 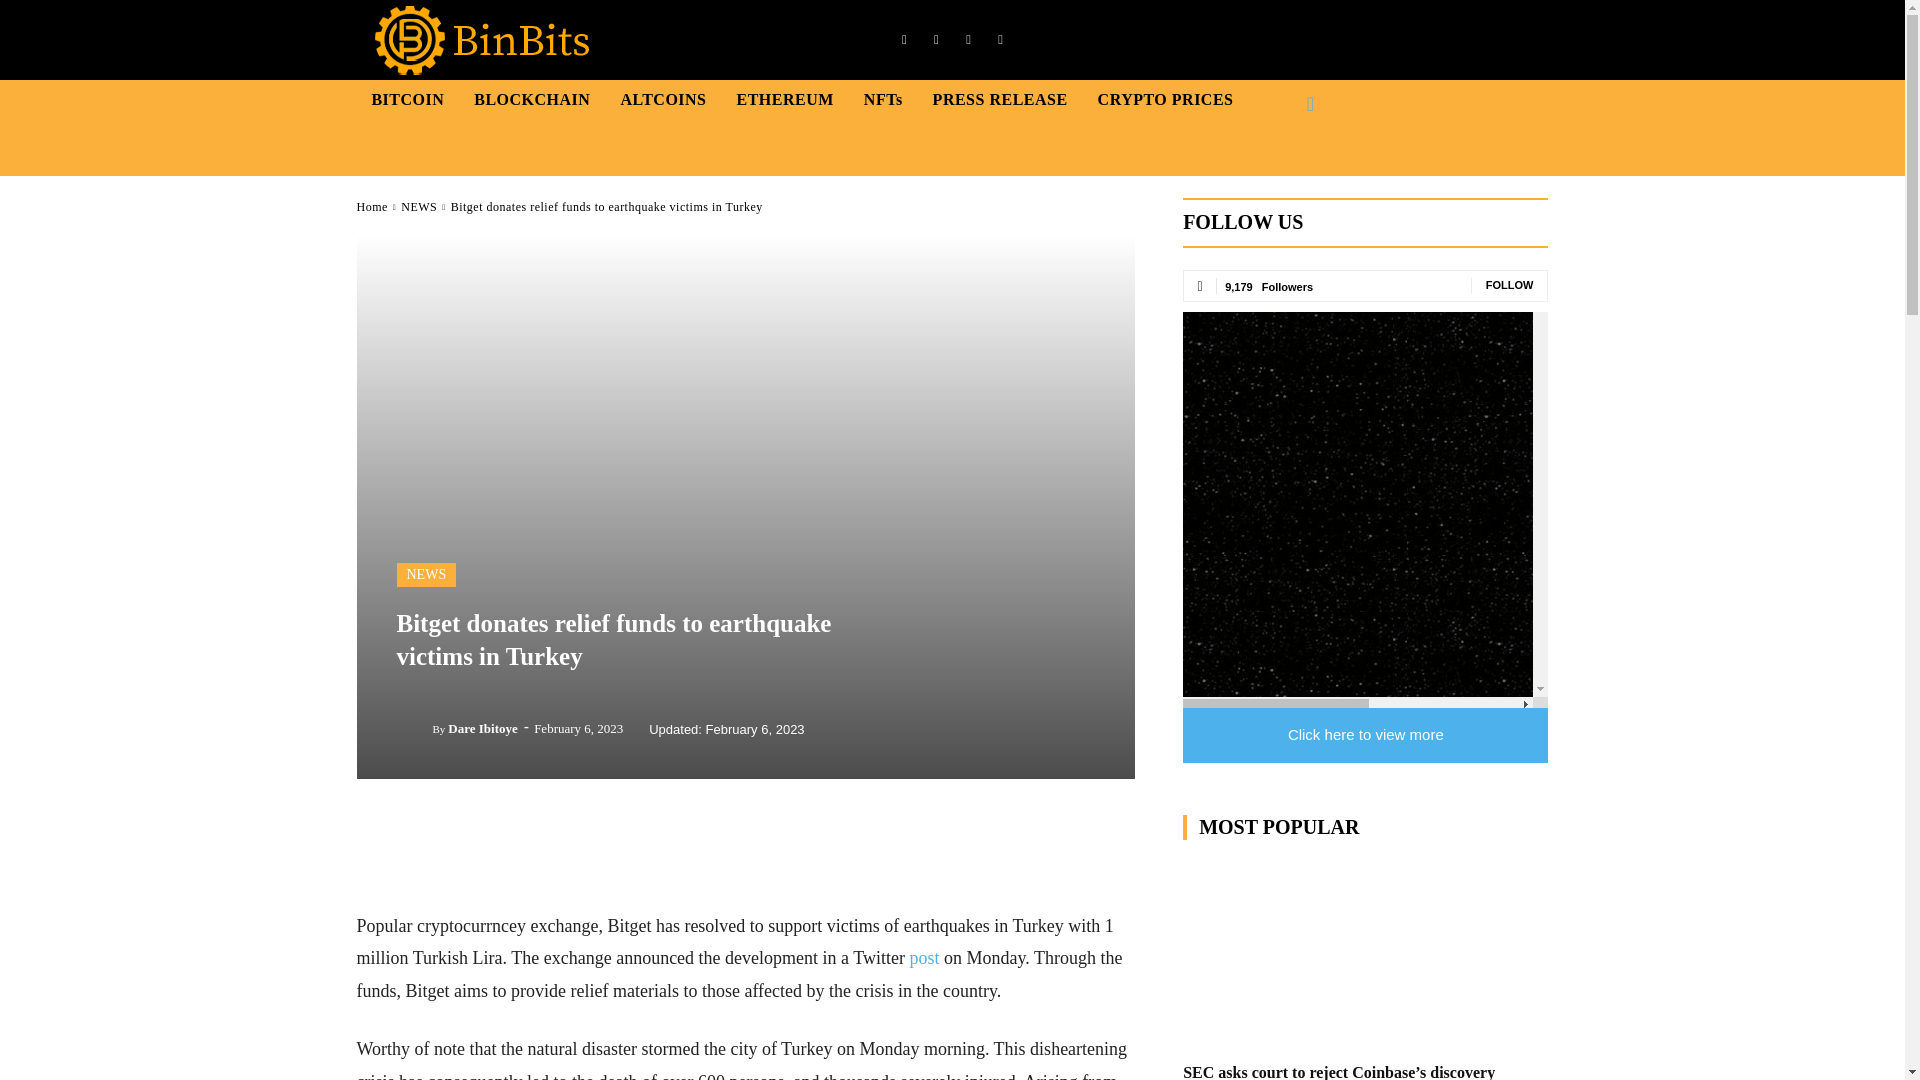 What do you see at coordinates (371, 206) in the screenshot?
I see `Home` at bounding box center [371, 206].